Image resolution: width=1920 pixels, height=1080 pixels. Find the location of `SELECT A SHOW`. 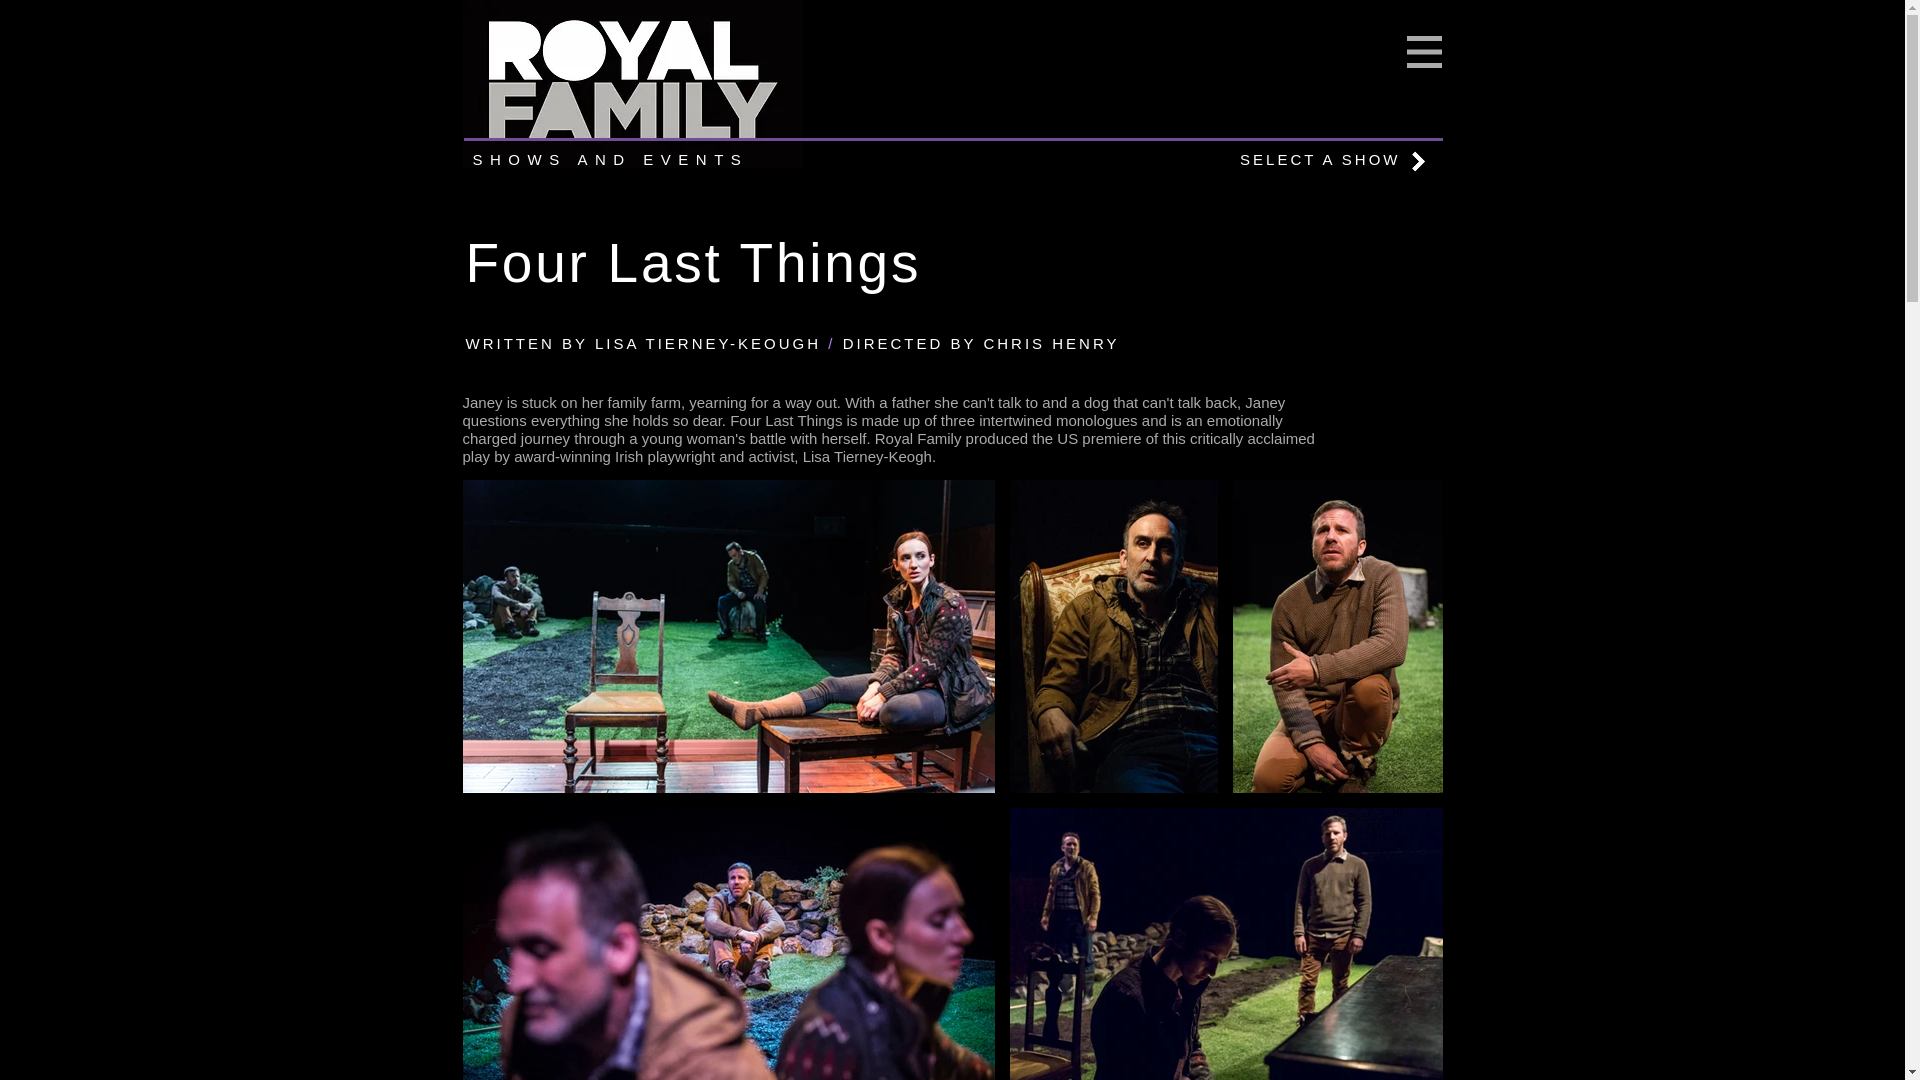

SELECT A SHOW is located at coordinates (1320, 160).